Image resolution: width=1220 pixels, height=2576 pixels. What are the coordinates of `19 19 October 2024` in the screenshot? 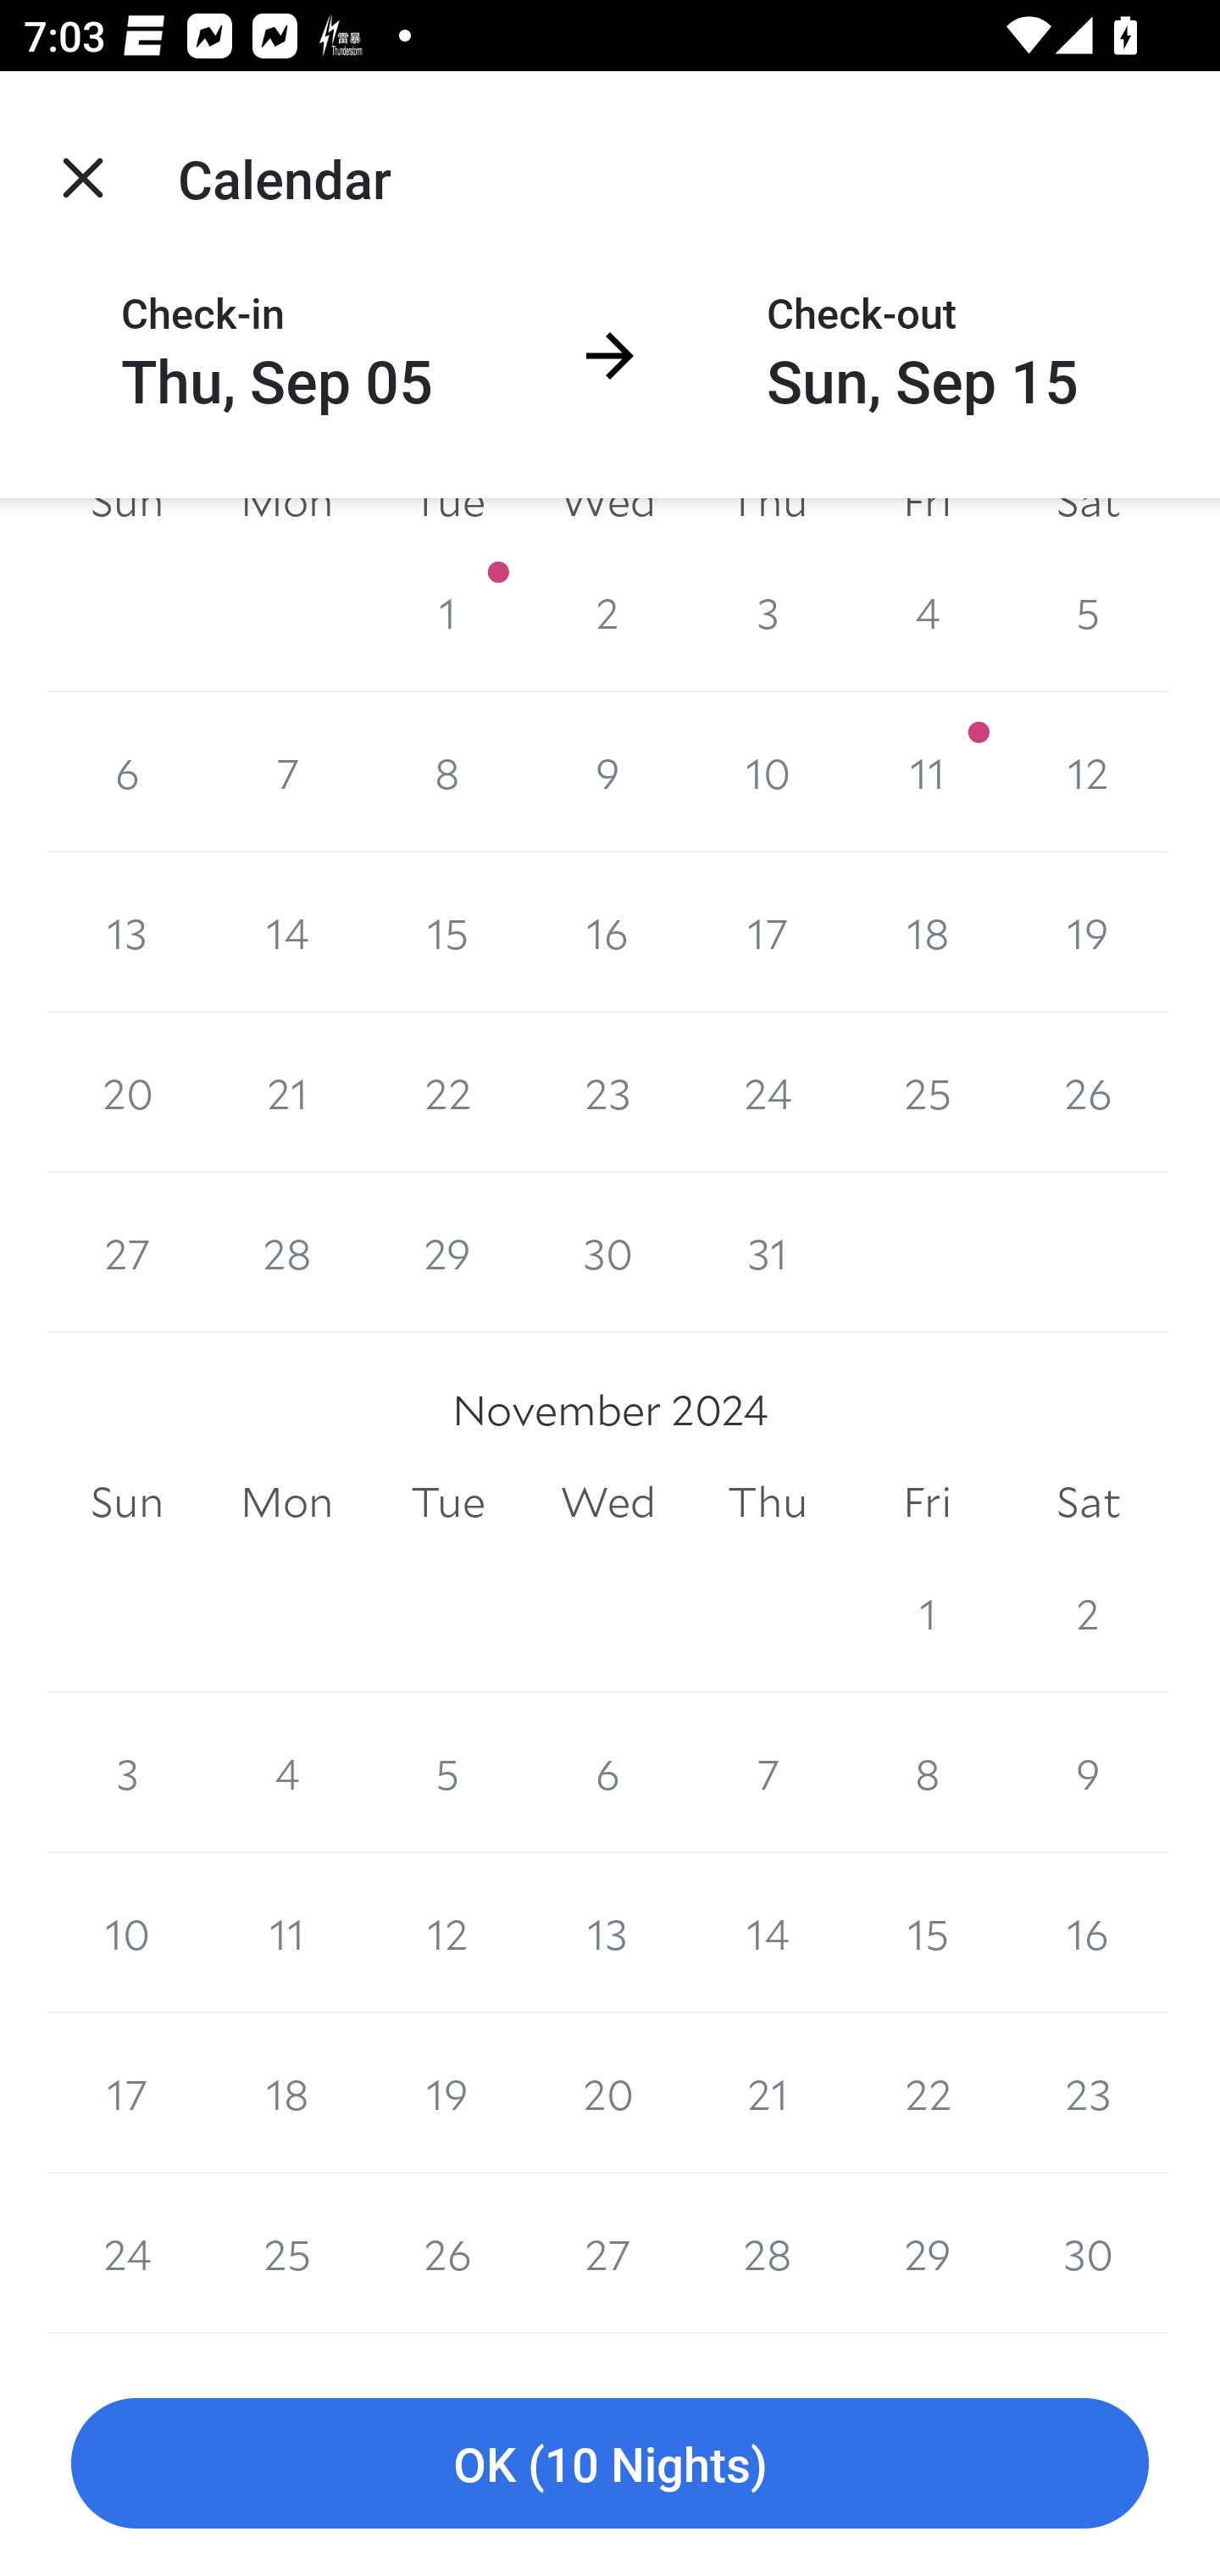 It's located at (1088, 932).